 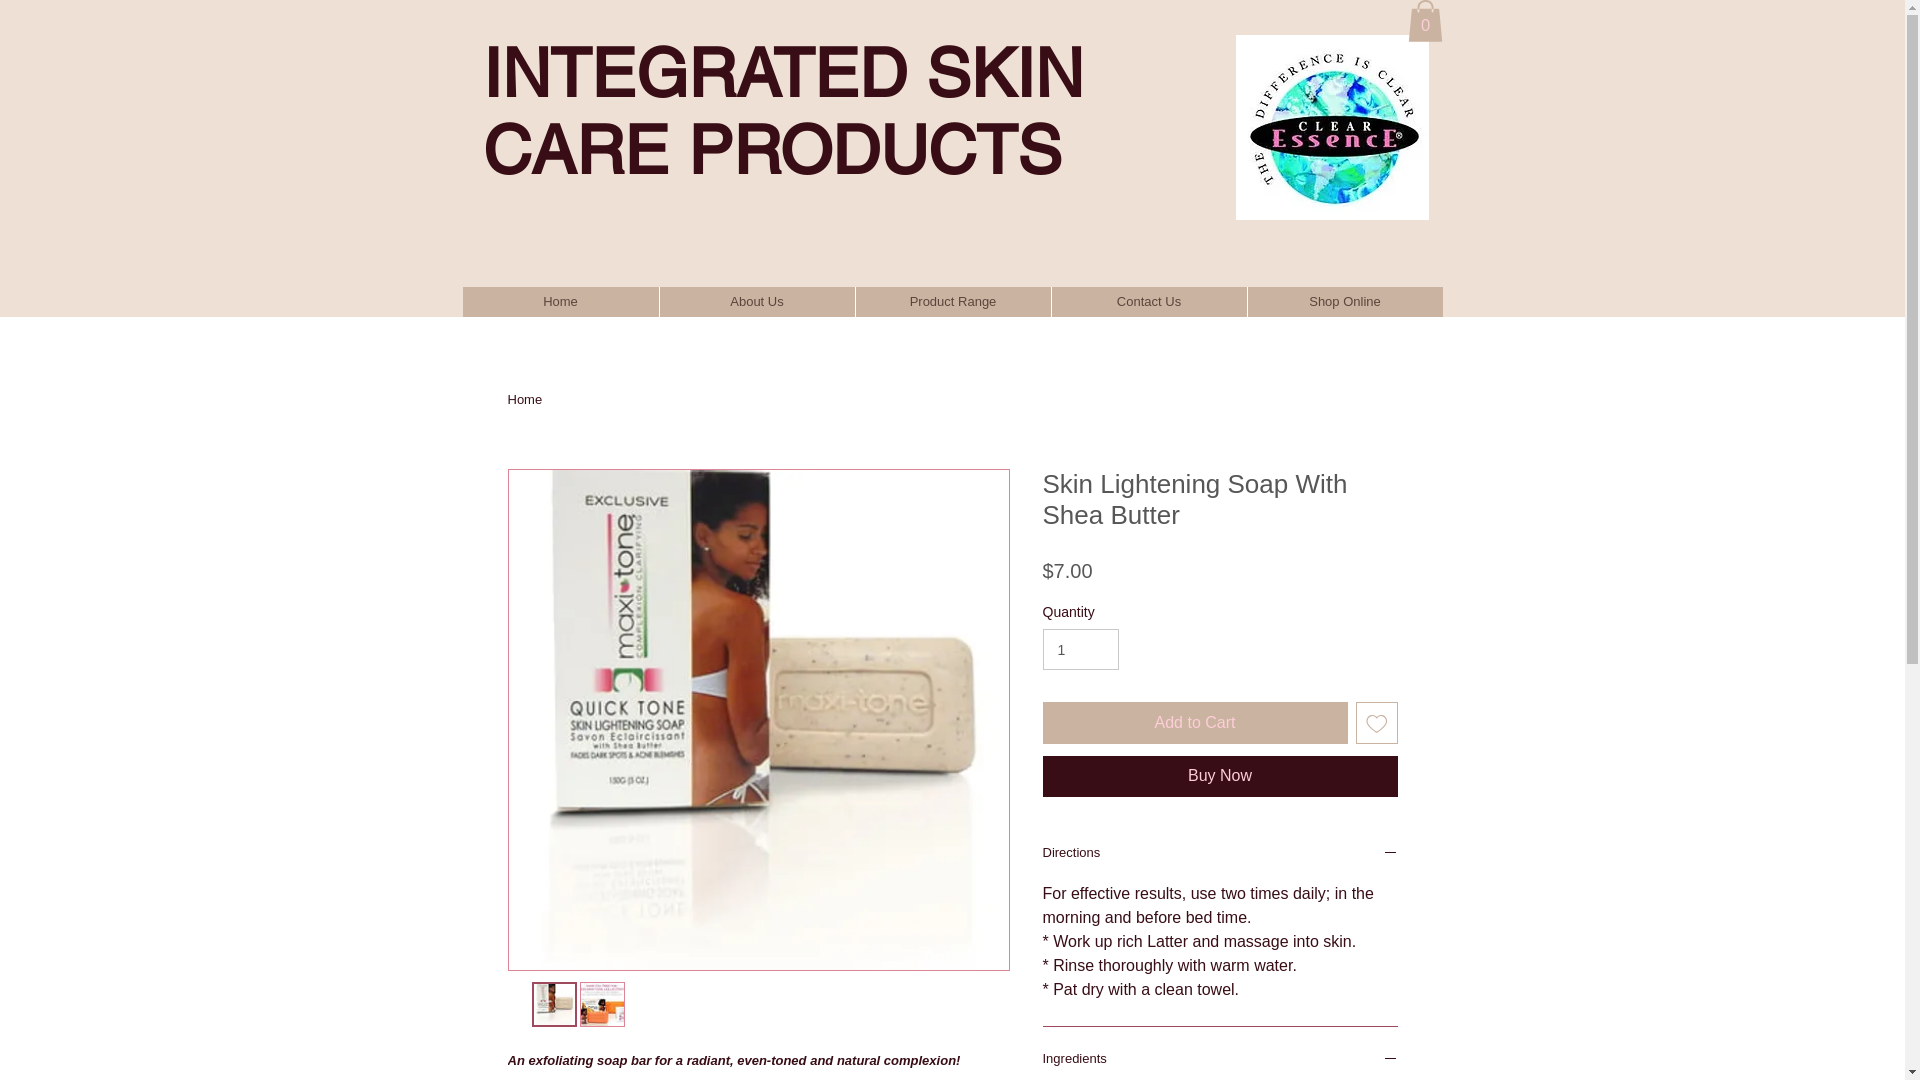 I want to click on clear essence australia, so click(x=1333, y=128).